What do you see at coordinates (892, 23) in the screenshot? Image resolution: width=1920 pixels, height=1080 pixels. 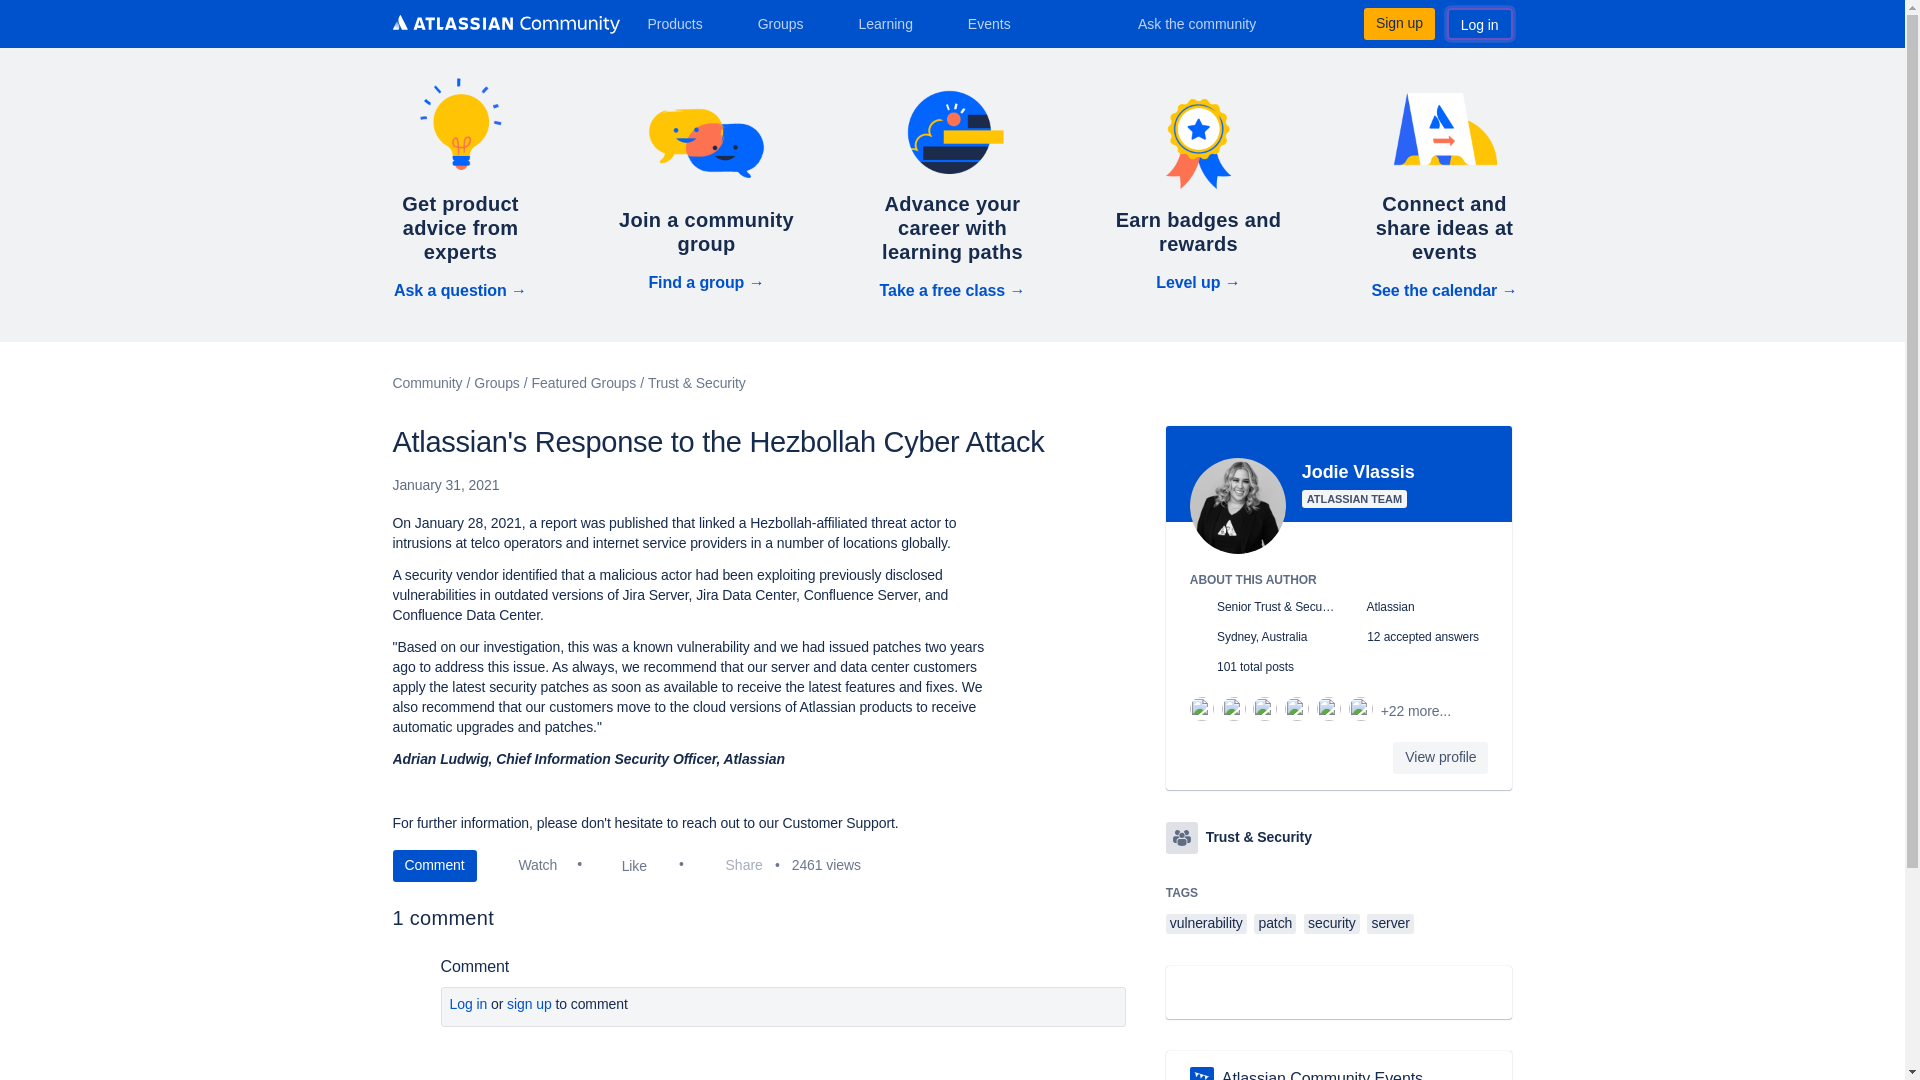 I see `Learning` at bounding box center [892, 23].